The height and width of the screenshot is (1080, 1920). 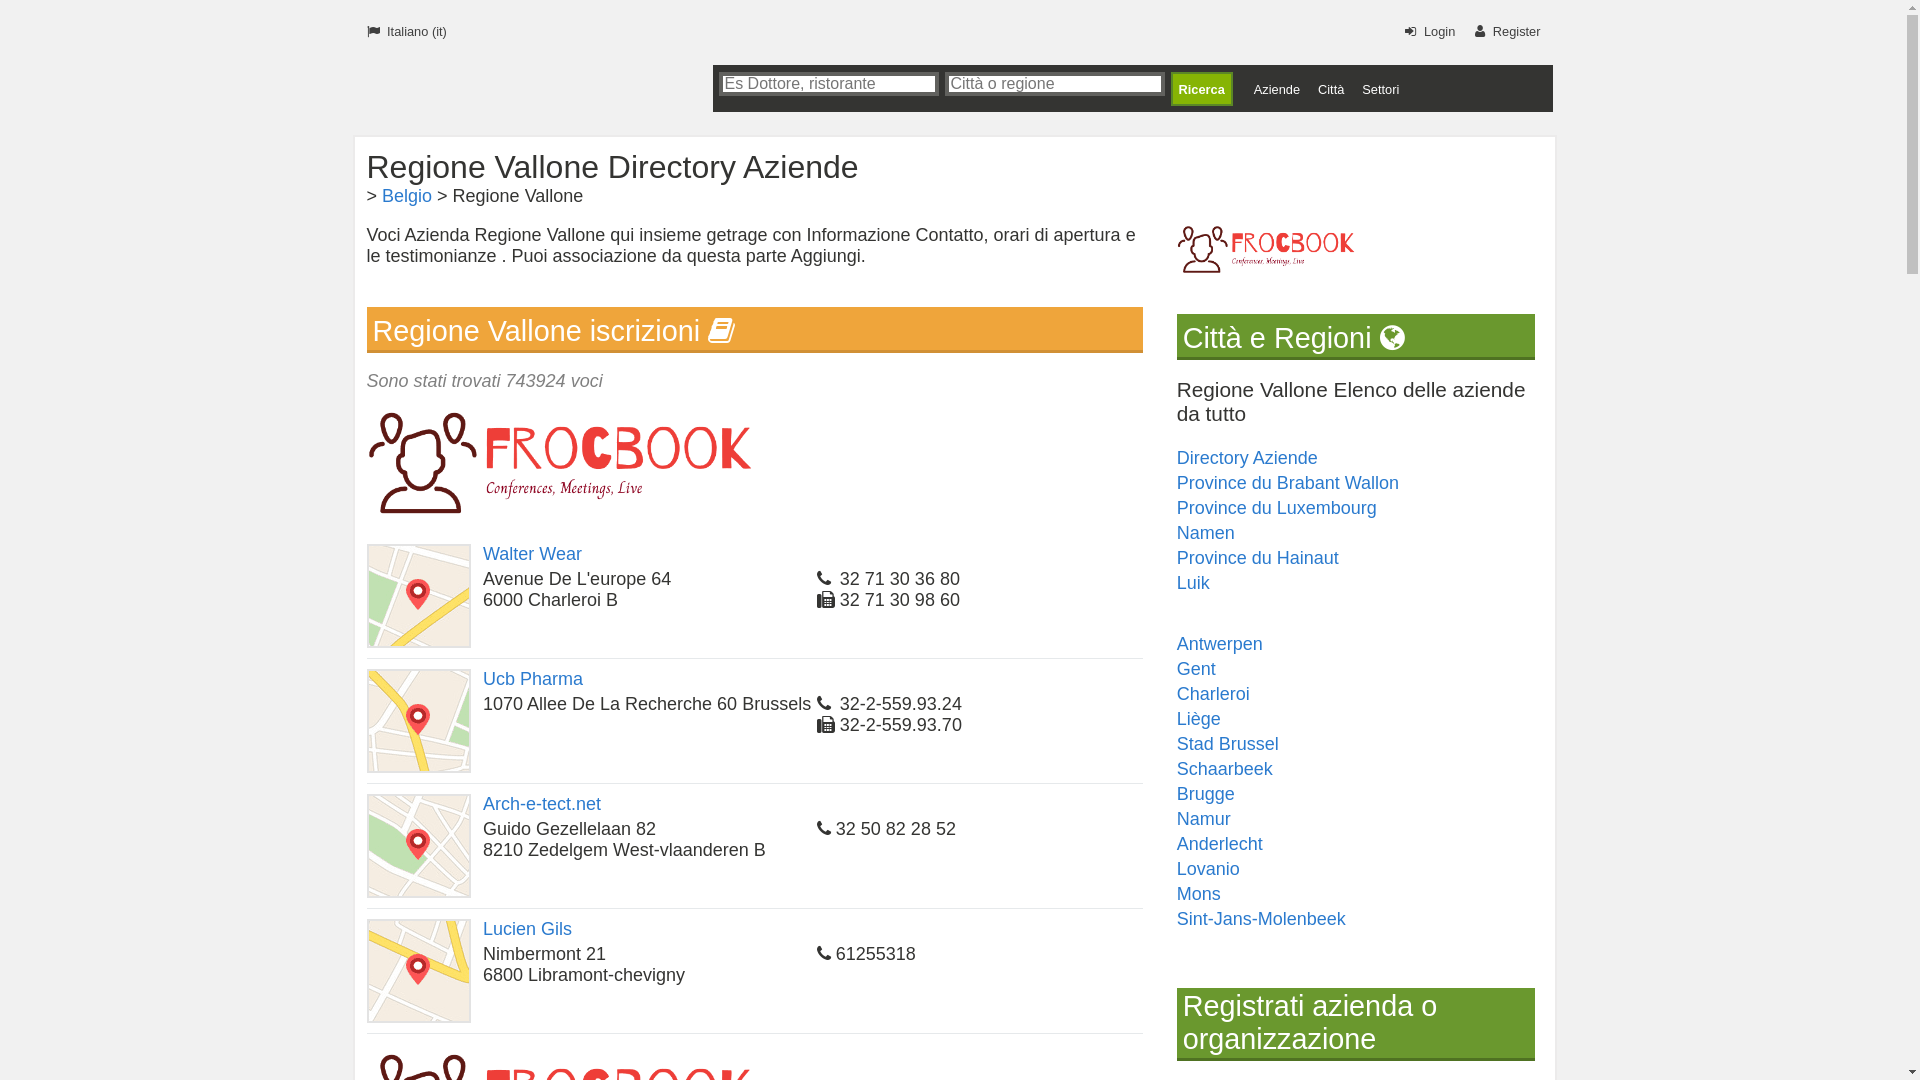 I want to click on Stad Brussel, so click(x=1228, y=744).